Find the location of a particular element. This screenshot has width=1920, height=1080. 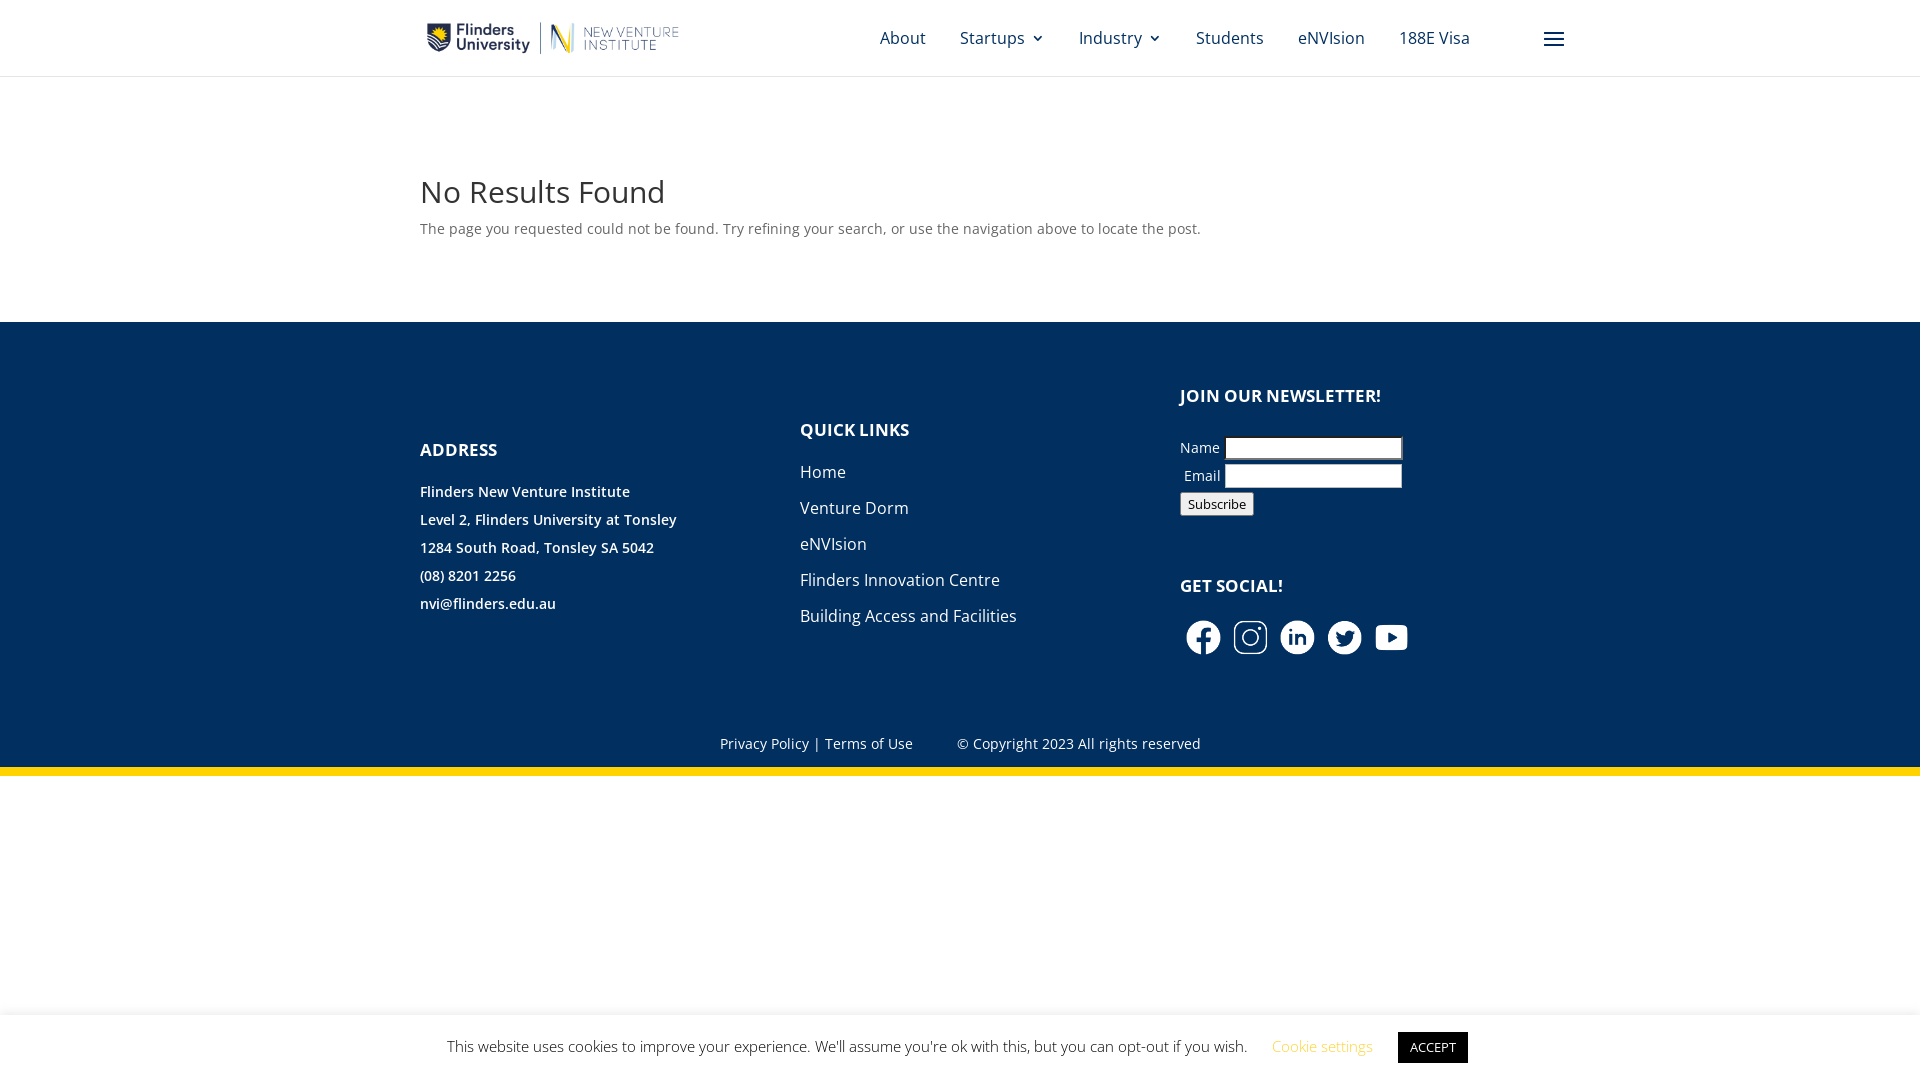

188E Visa is located at coordinates (1434, 38).